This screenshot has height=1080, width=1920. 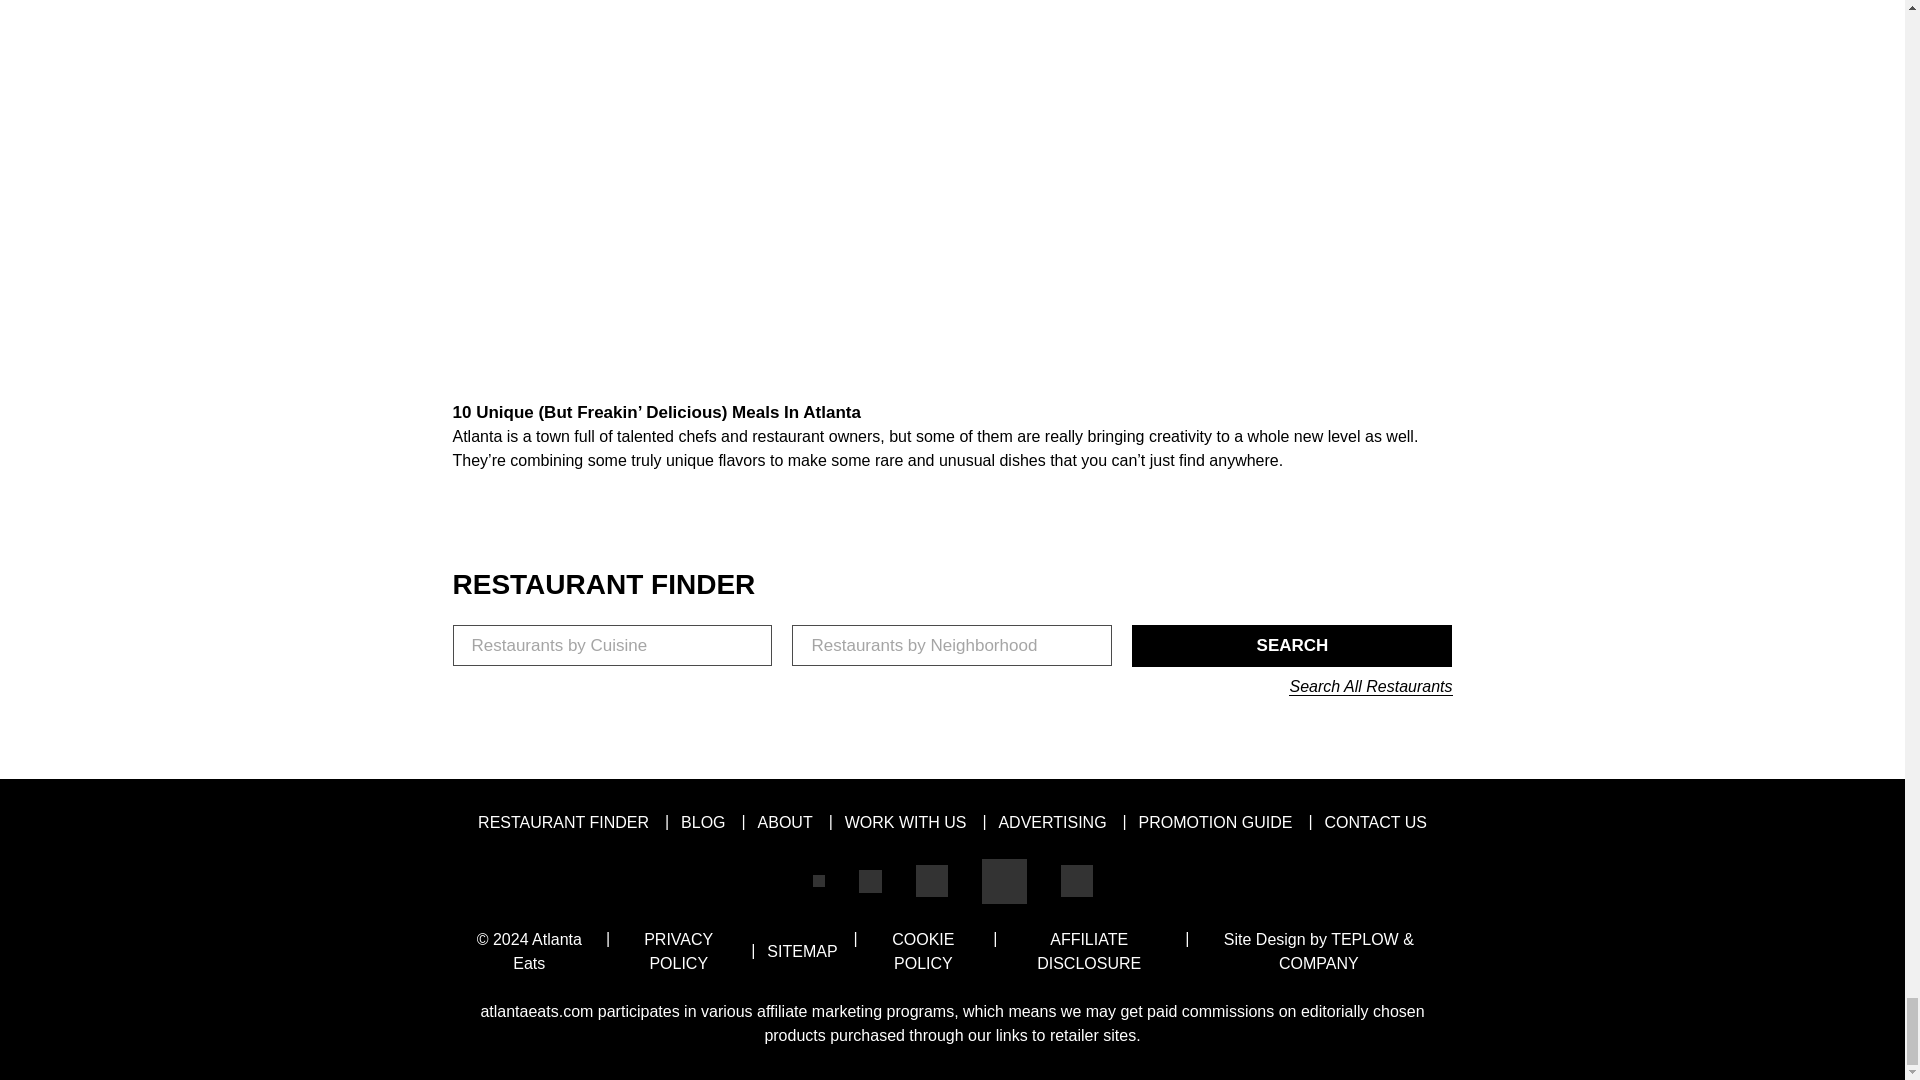 What do you see at coordinates (1370, 686) in the screenshot?
I see `Search All Restaurants` at bounding box center [1370, 686].